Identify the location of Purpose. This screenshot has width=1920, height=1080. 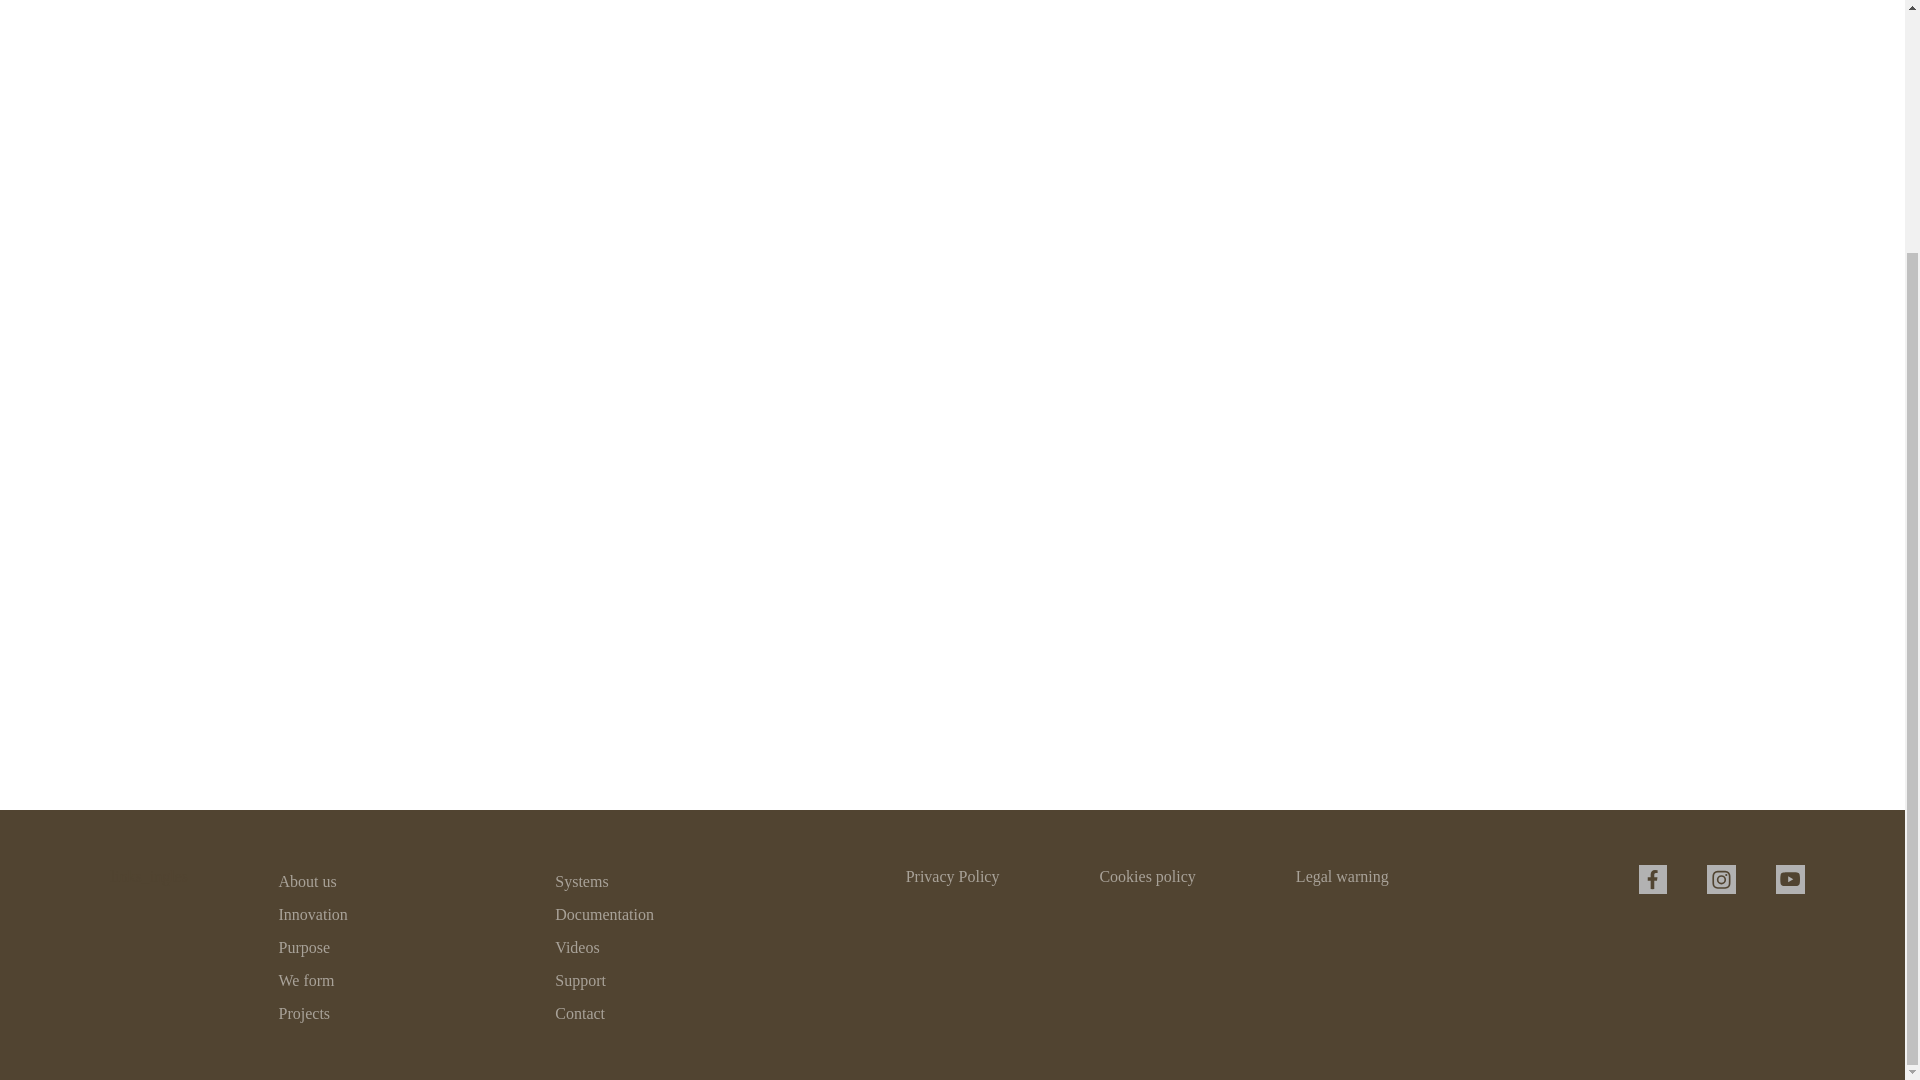
(304, 946).